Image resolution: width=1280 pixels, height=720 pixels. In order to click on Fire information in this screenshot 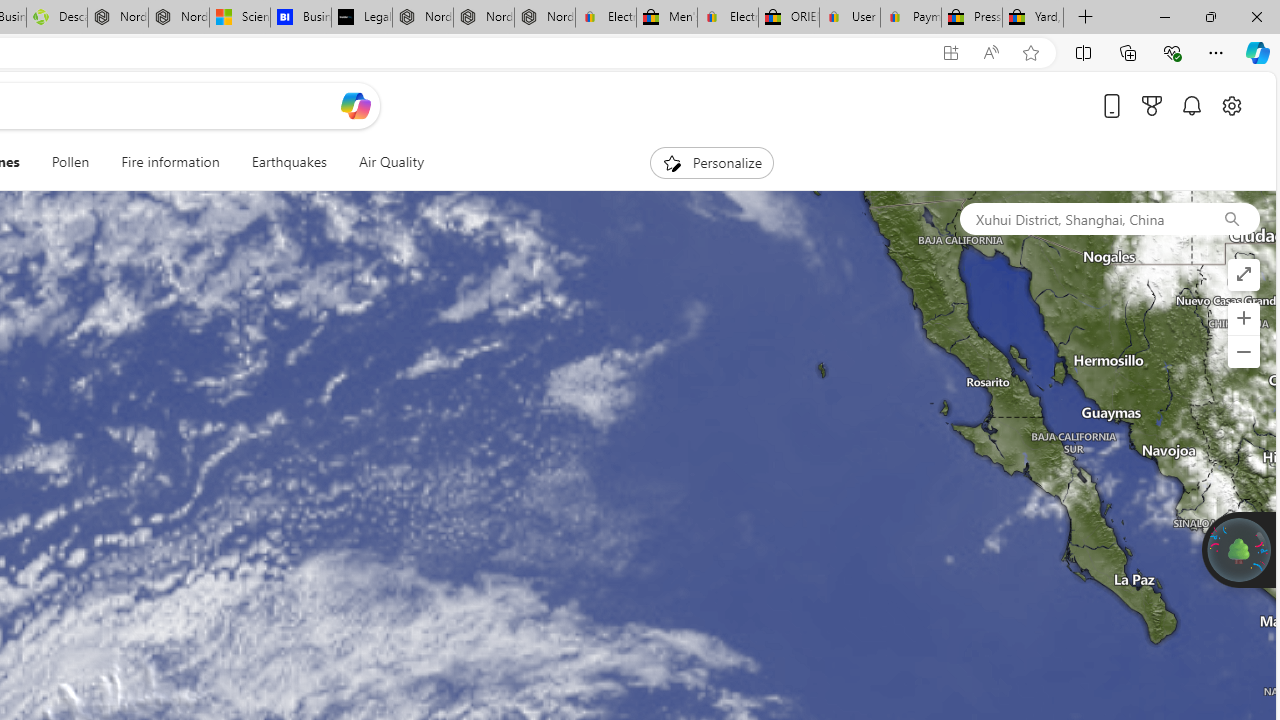, I will do `click(170, 162)`.